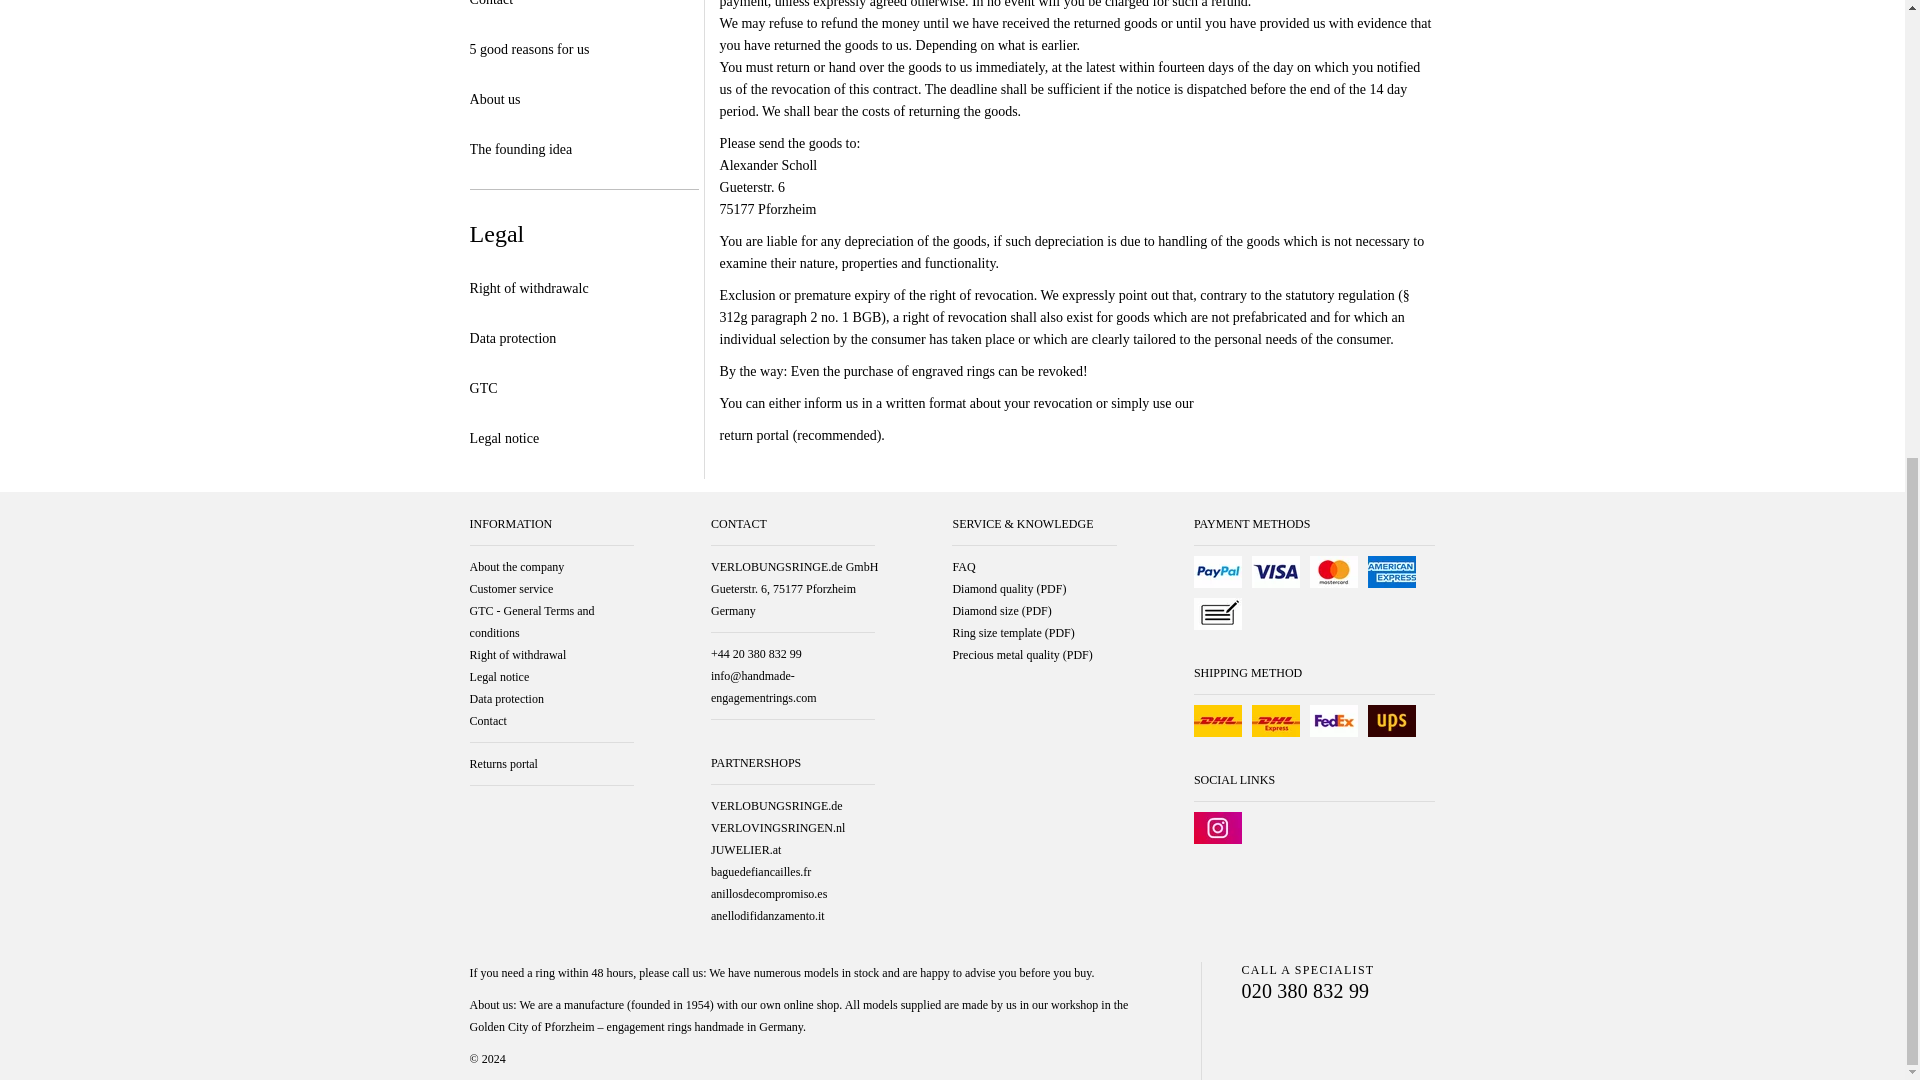 This screenshot has height=1080, width=1920. Describe the element at coordinates (792, 828) in the screenshot. I see `VERLOVINGSRINGEN.nl` at that location.